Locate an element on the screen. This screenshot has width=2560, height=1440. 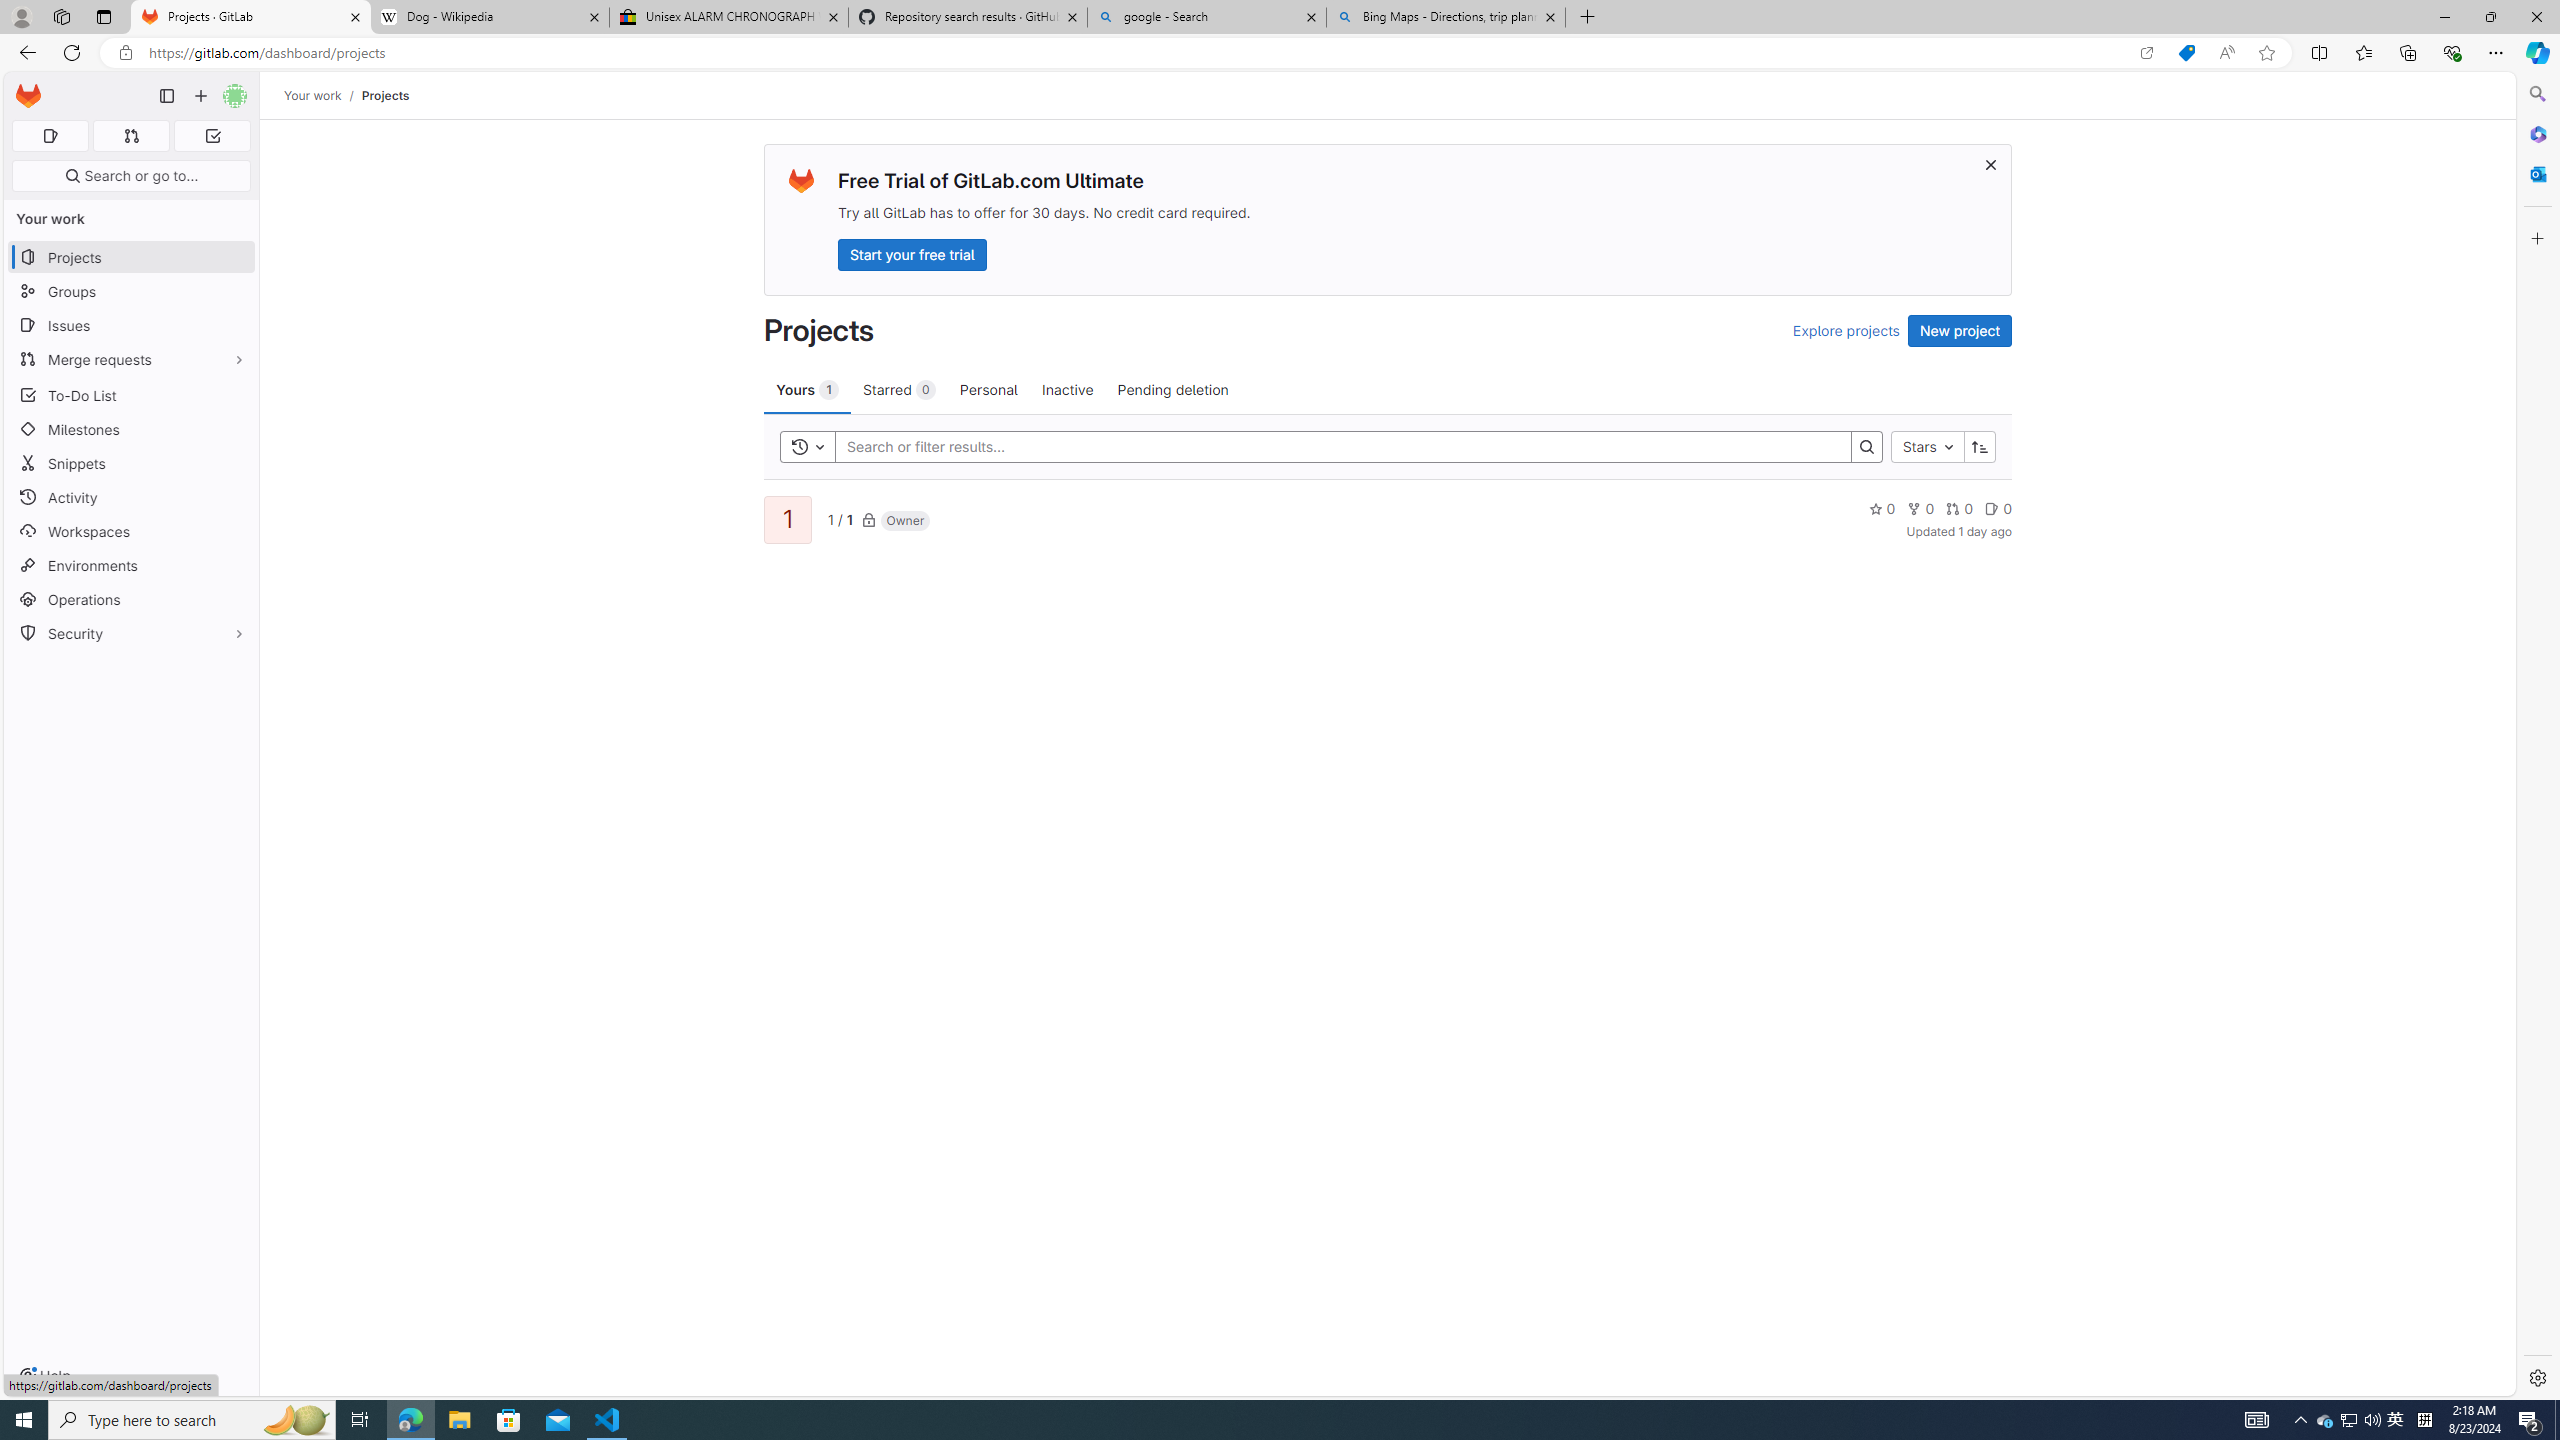
Starred 0 is located at coordinates (898, 389).